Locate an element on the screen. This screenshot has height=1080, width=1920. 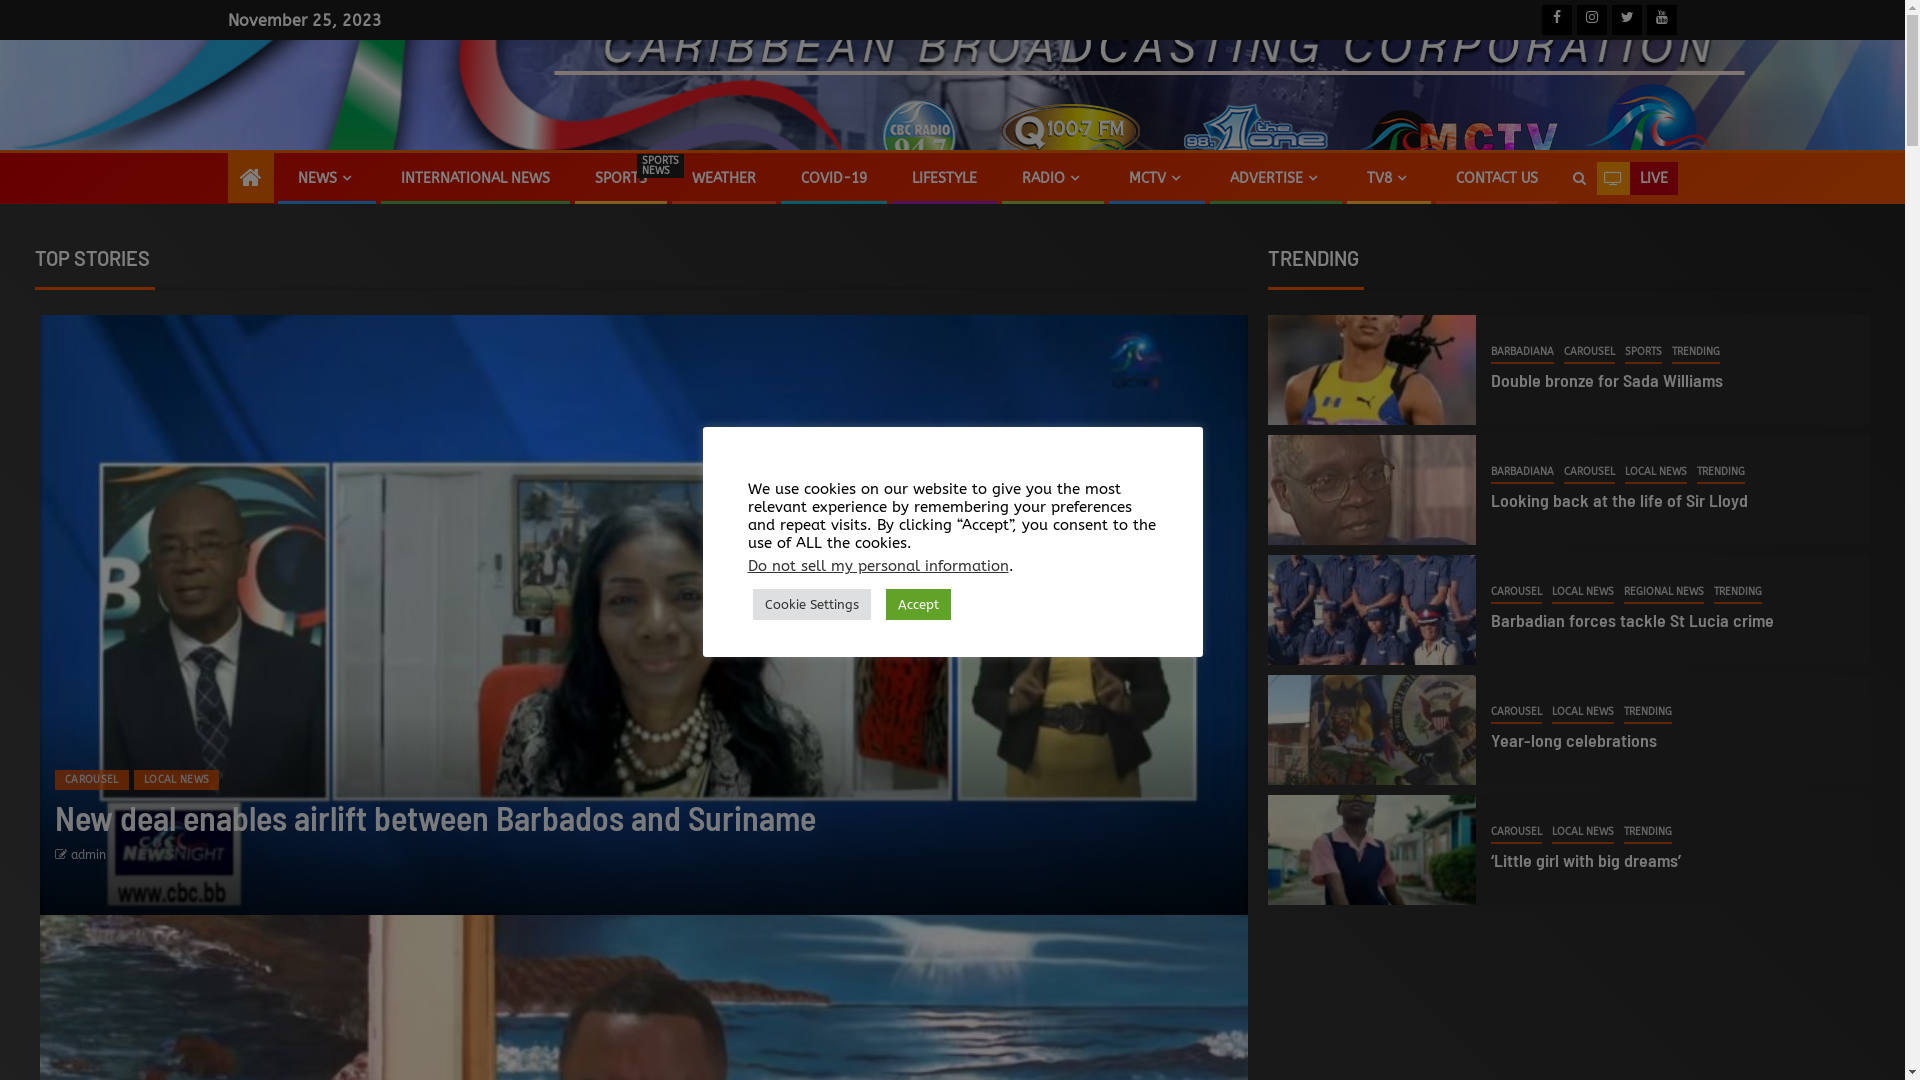
TRENDING is located at coordinates (1648, 833).